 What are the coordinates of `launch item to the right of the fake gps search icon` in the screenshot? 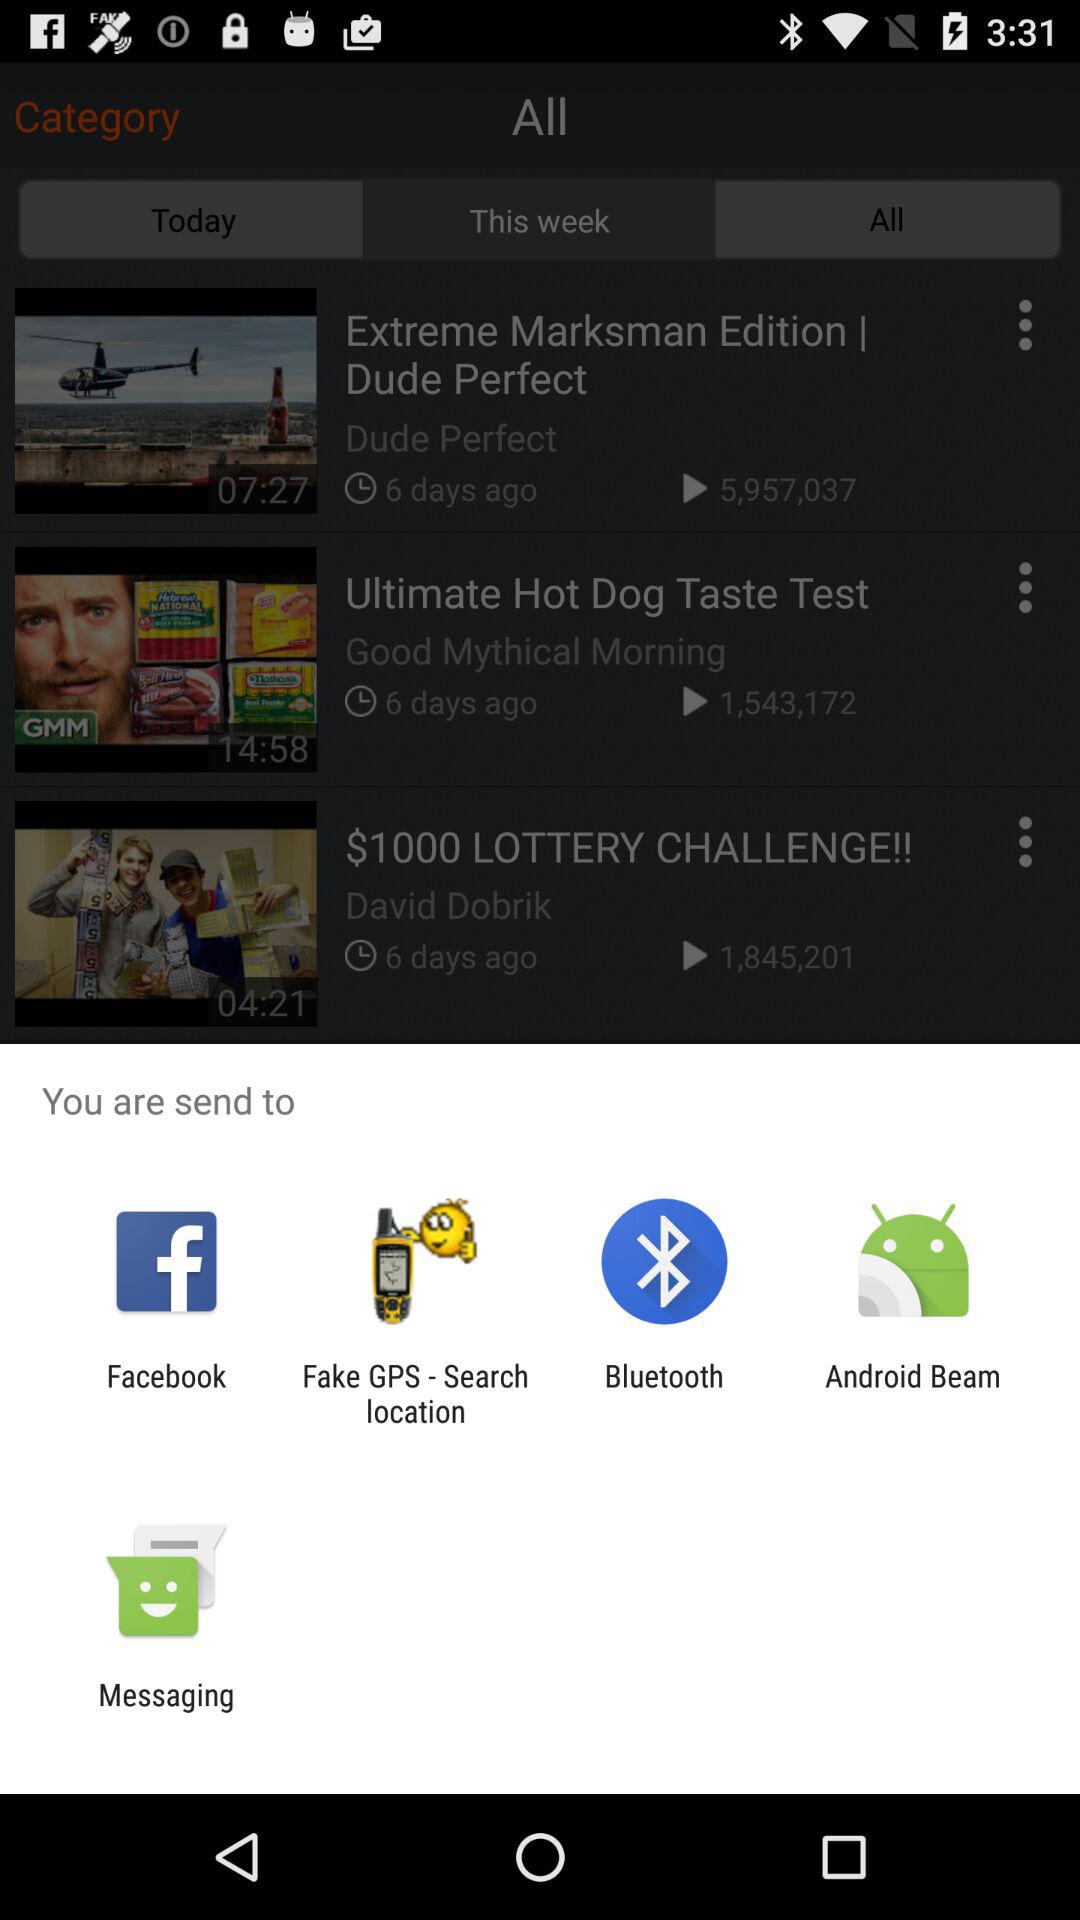 It's located at (664, 1393).